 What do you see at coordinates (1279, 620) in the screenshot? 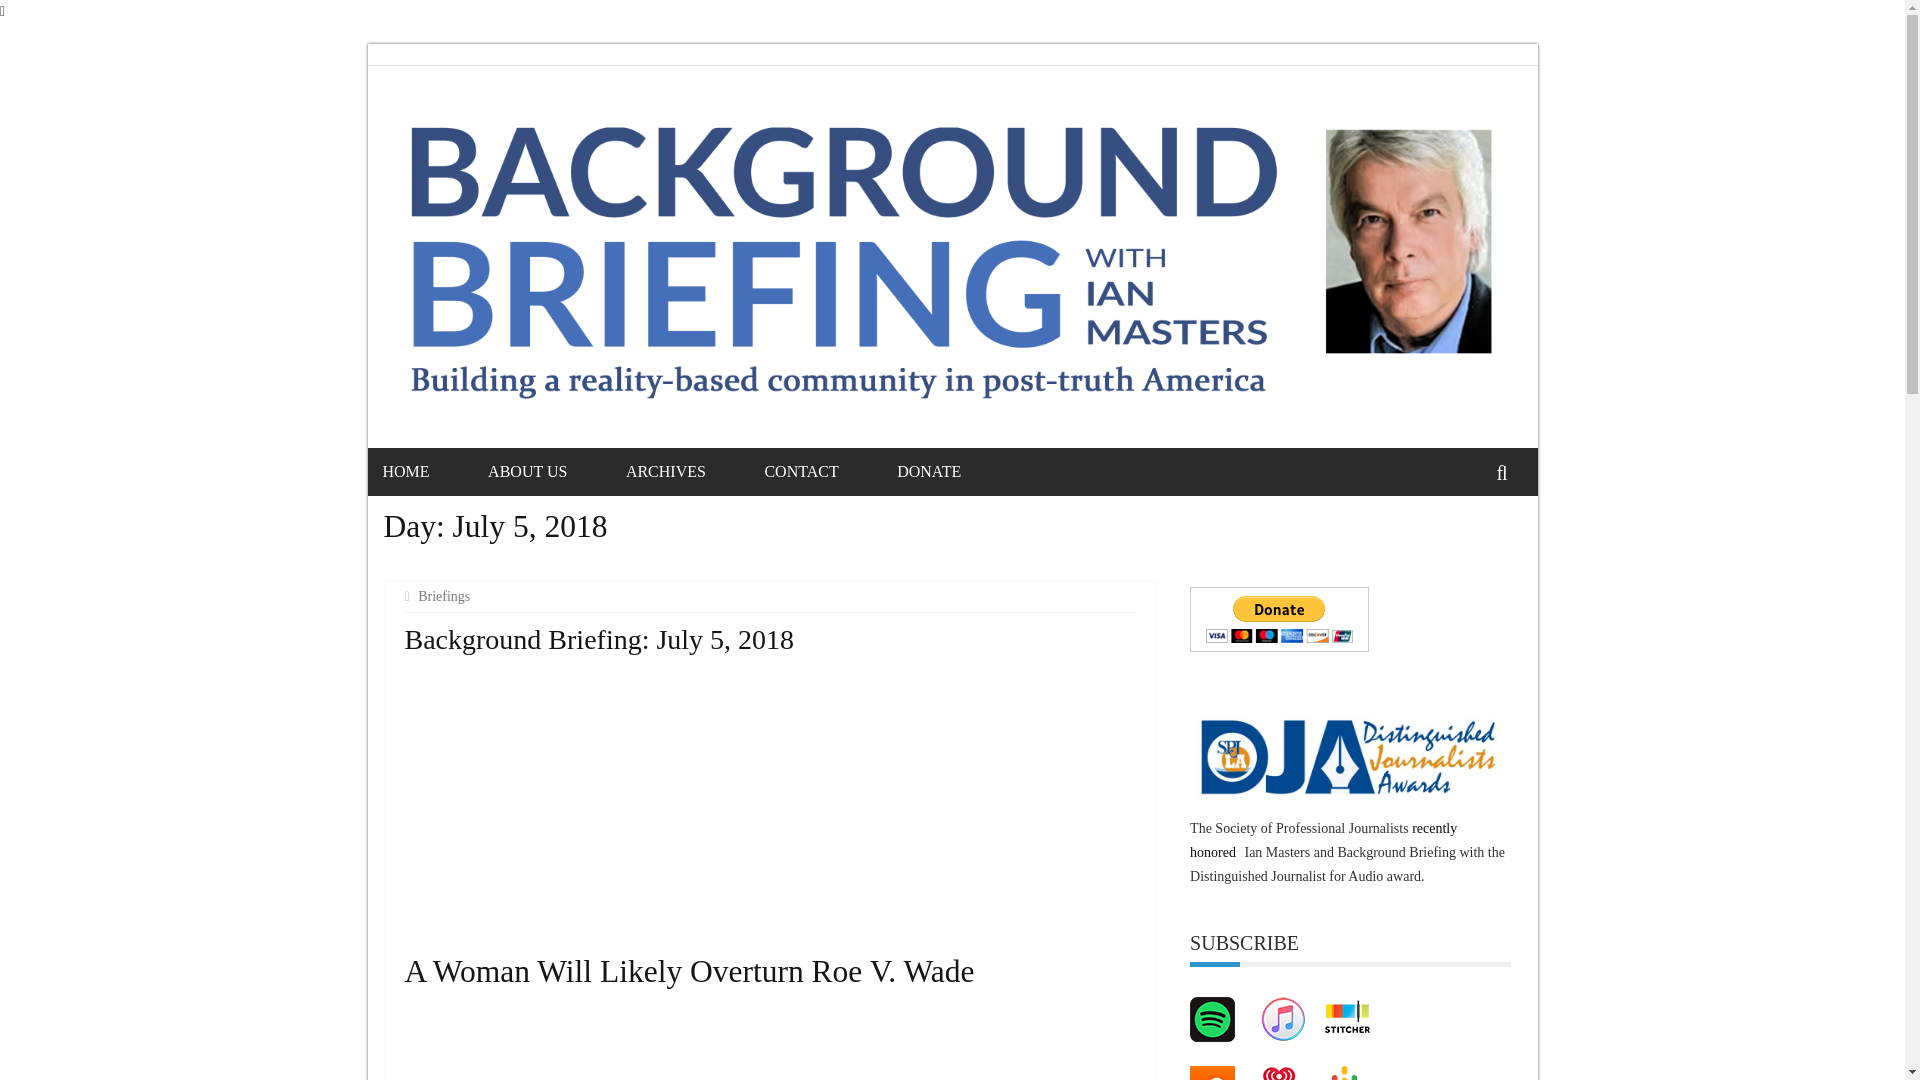
I see `PayPal - The safer, easier way to pay online!` at bounding box center [1279, 620].